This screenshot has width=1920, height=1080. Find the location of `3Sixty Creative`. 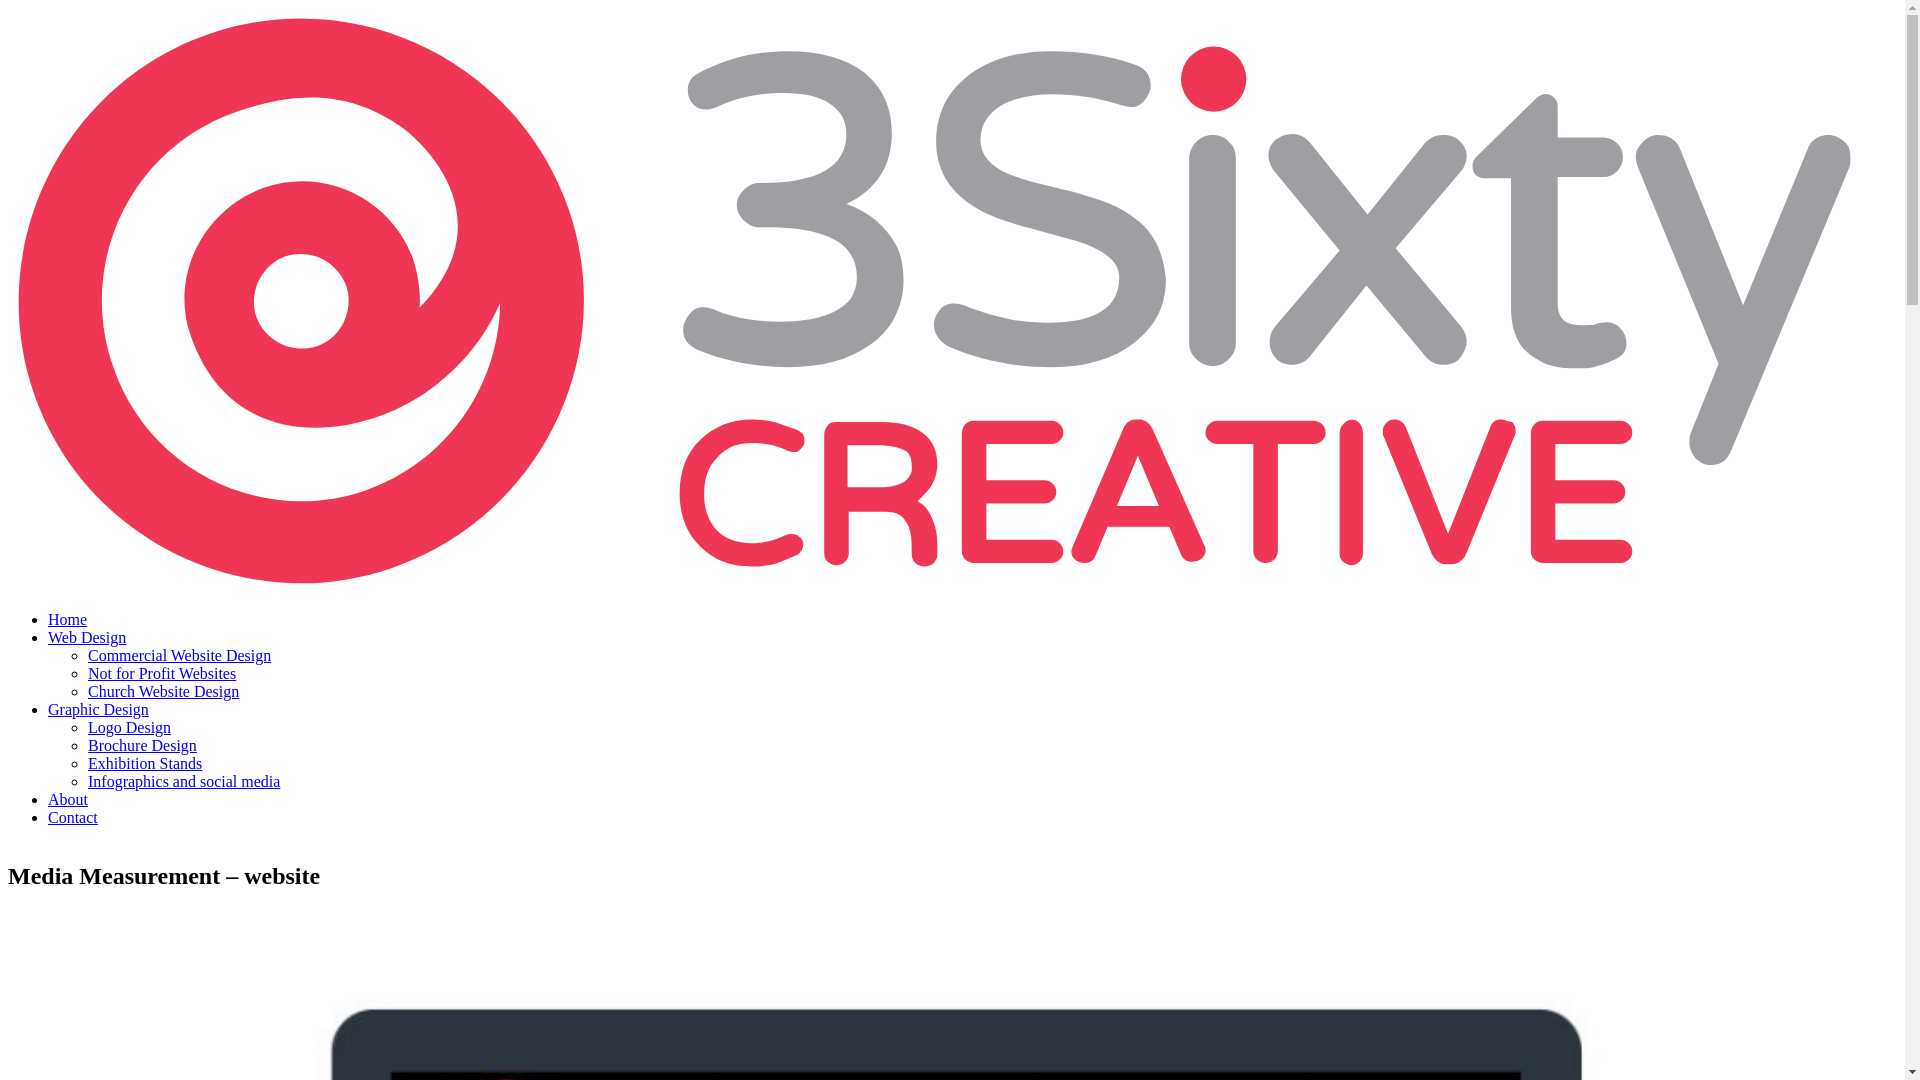

3Sixty Creative is located at coordinates (952, 300).